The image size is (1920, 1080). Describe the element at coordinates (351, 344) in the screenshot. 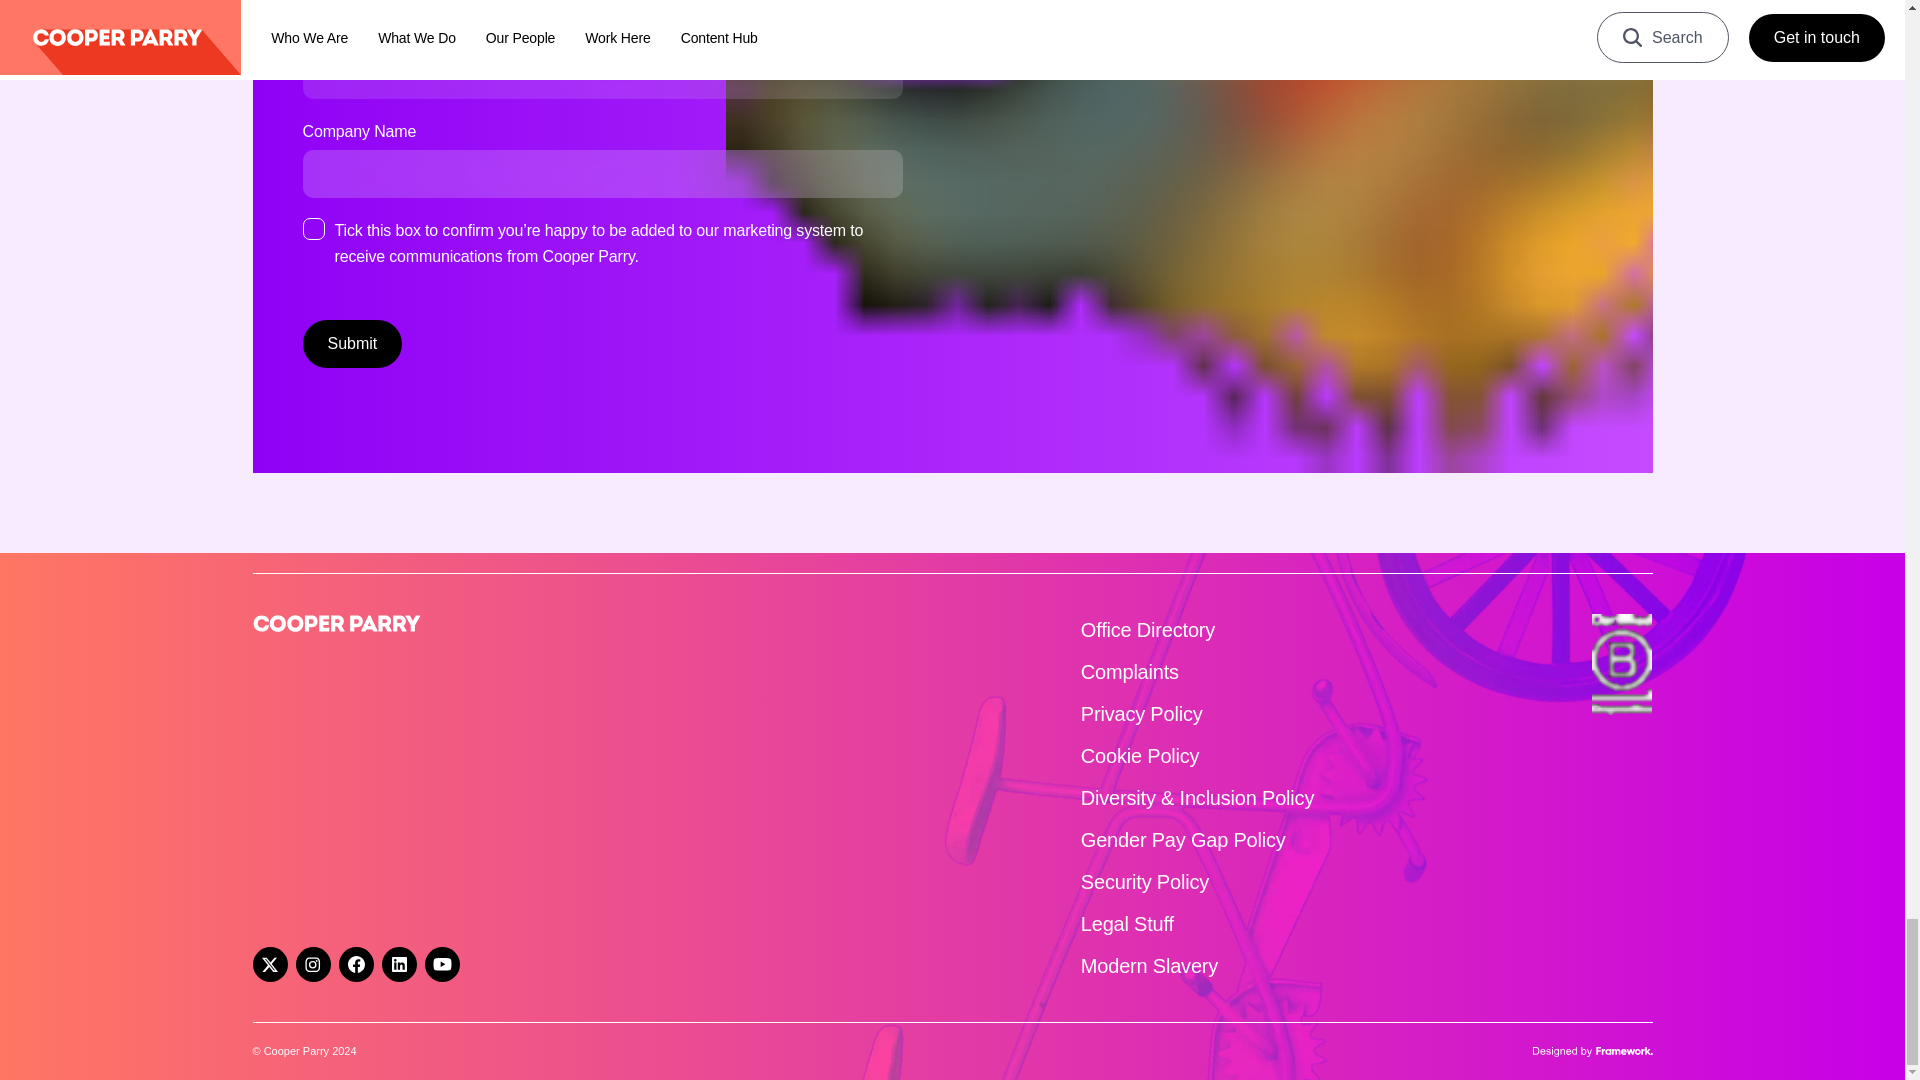

I see `Submit` at that location.